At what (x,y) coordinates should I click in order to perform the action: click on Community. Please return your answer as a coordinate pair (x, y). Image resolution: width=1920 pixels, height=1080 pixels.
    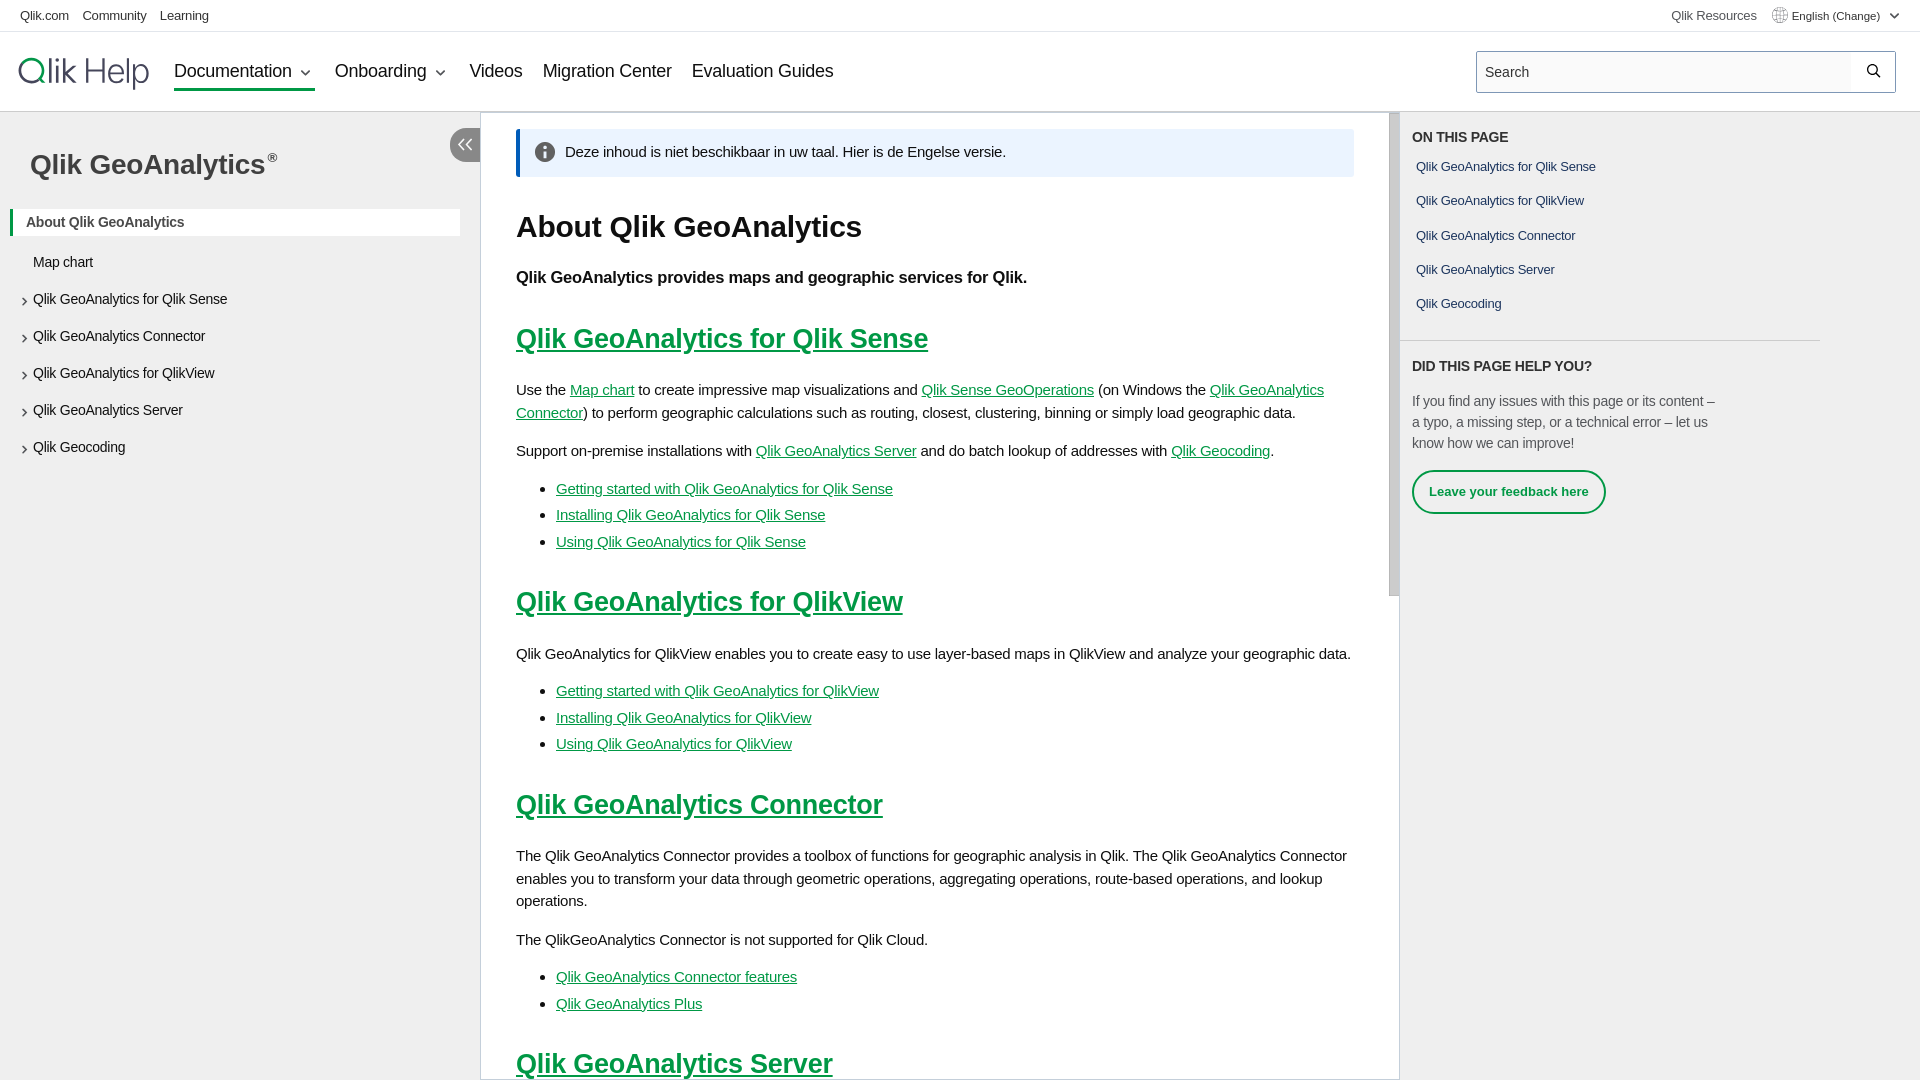
    Looking at the image, I should click on (114, 14).